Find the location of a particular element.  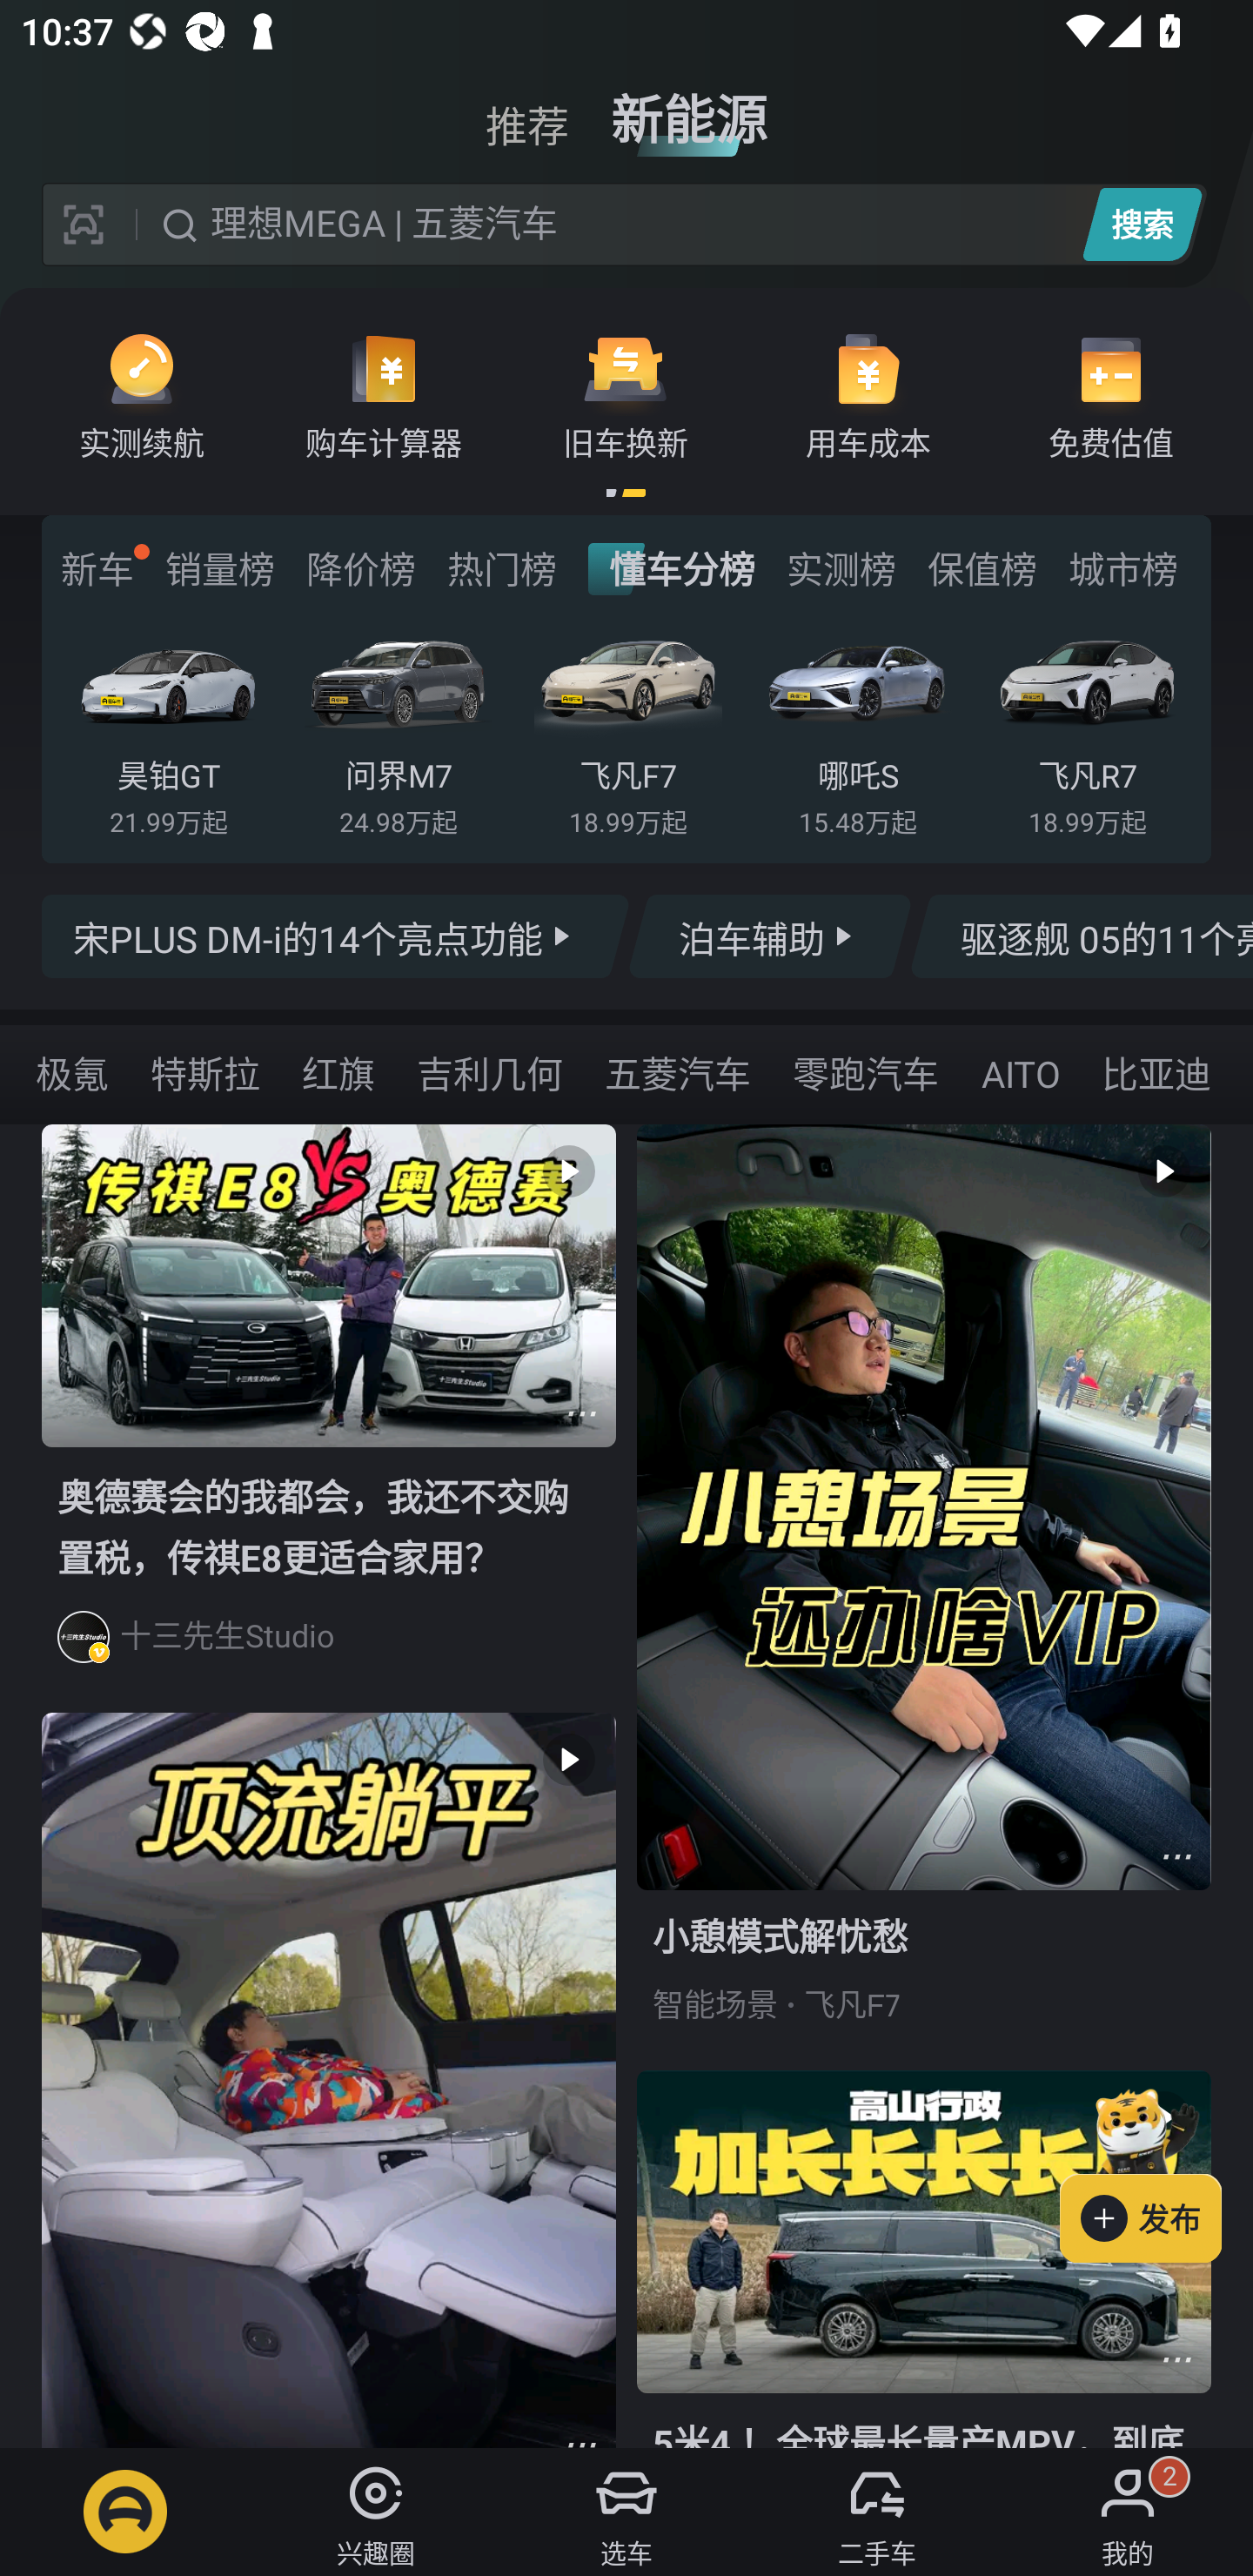

免费估值 is located at coordinates (1110, 395).